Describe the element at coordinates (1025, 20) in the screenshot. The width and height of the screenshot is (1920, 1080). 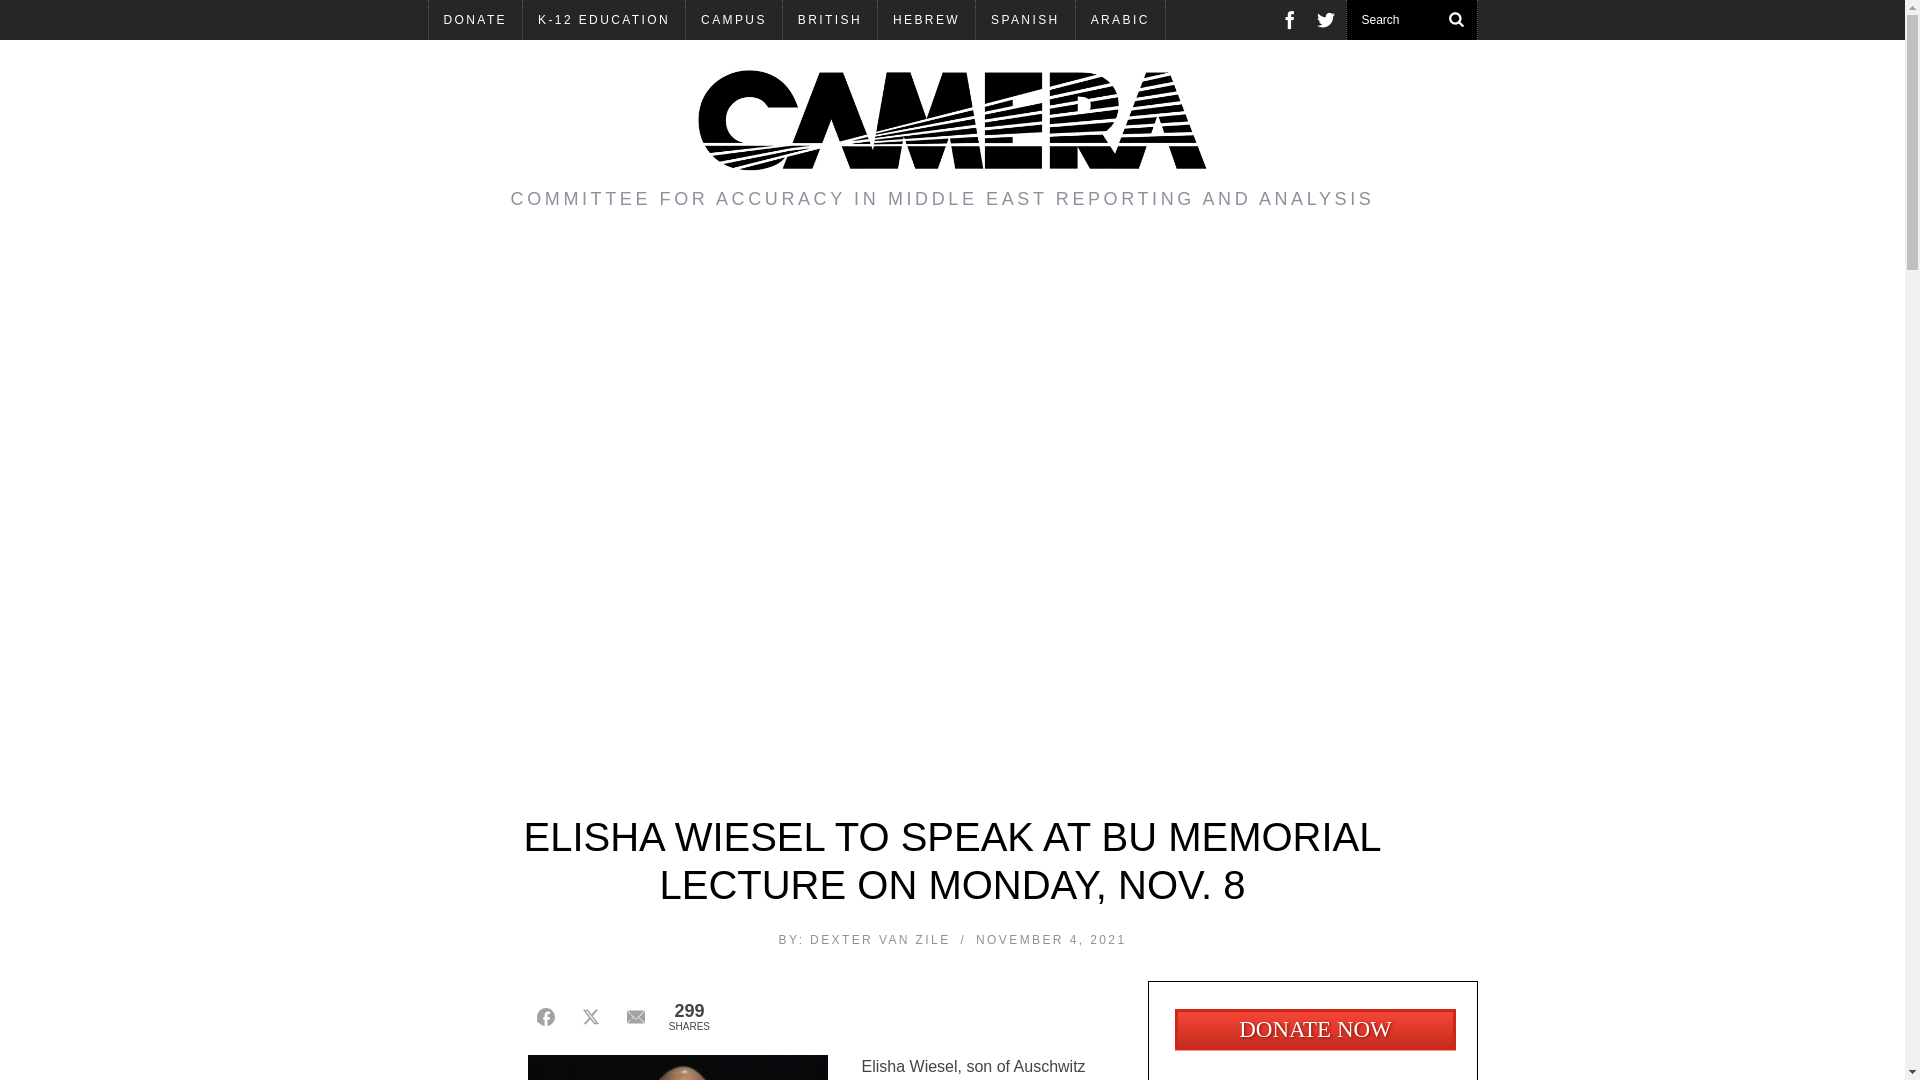
I see `SPANISH` at that location.